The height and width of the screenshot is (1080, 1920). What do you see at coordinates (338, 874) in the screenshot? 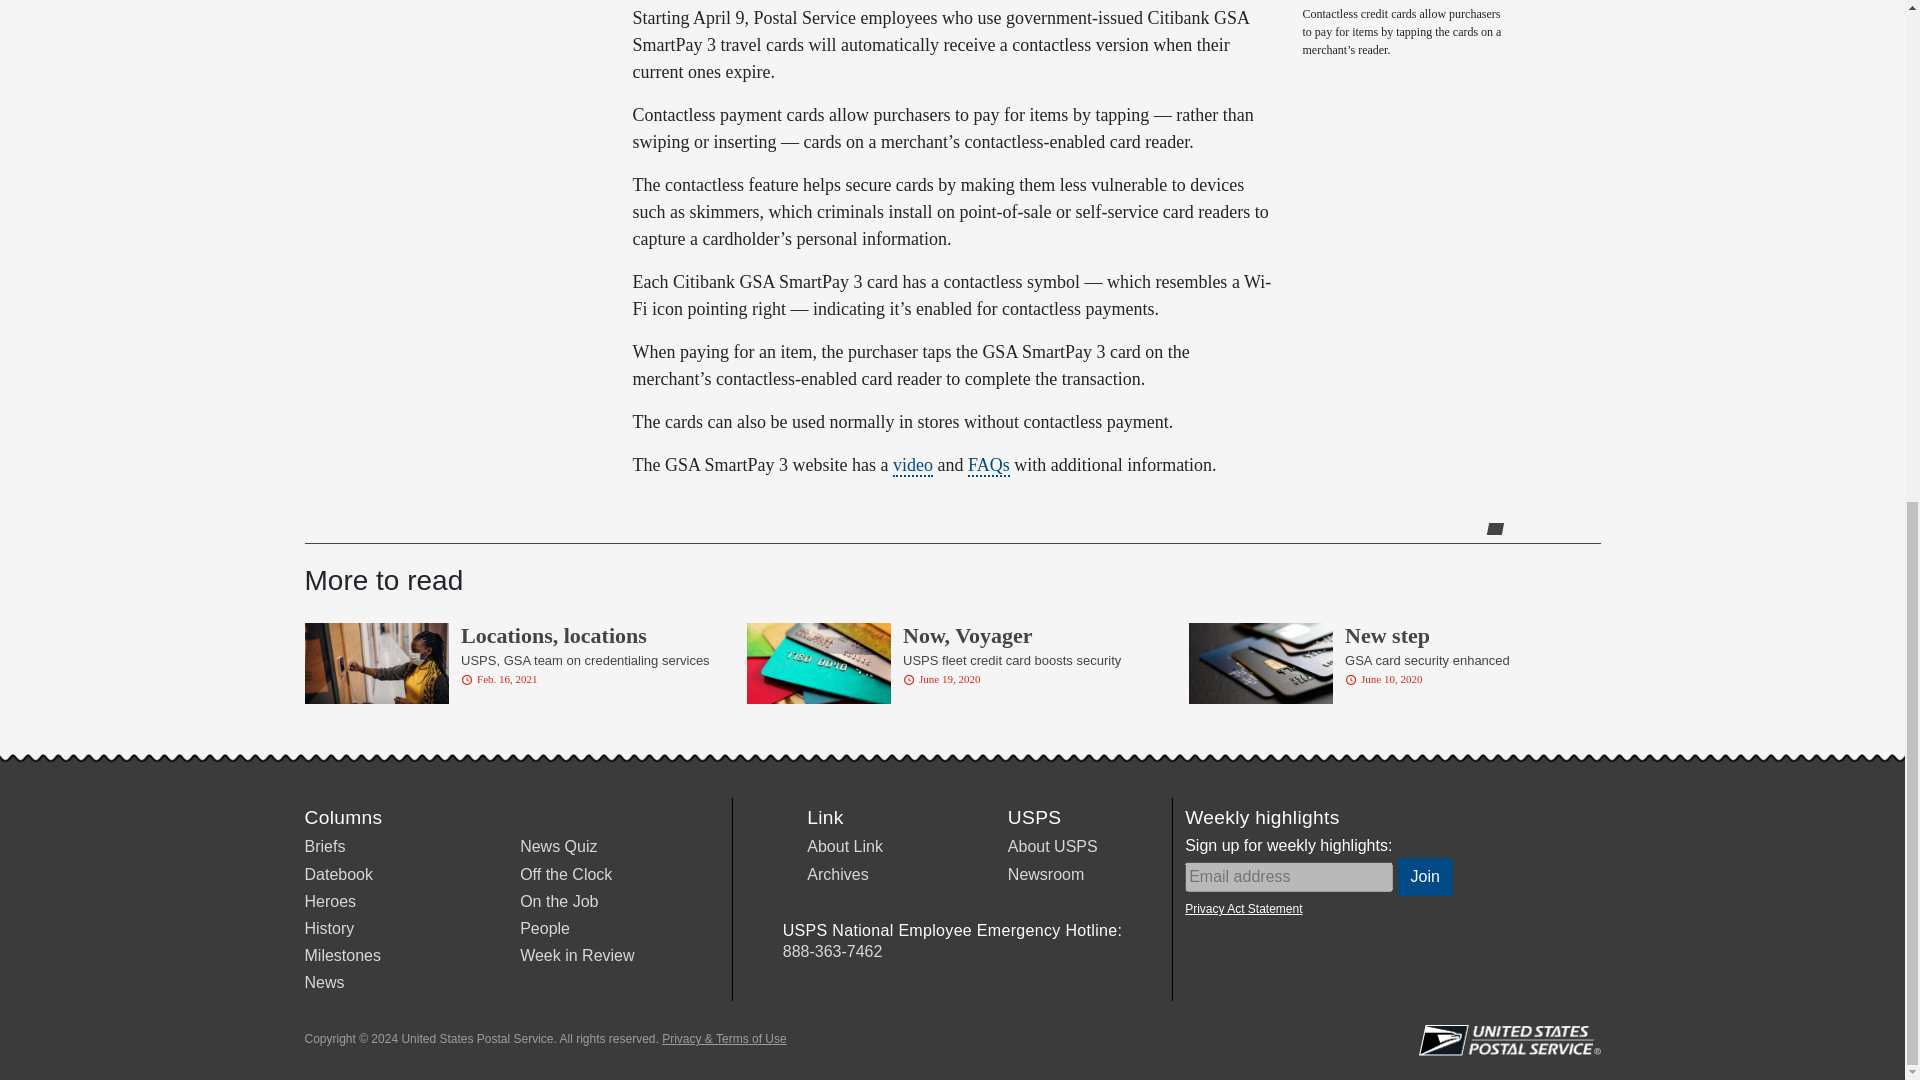
I see `Datebook` at bounding box center [338, 874].